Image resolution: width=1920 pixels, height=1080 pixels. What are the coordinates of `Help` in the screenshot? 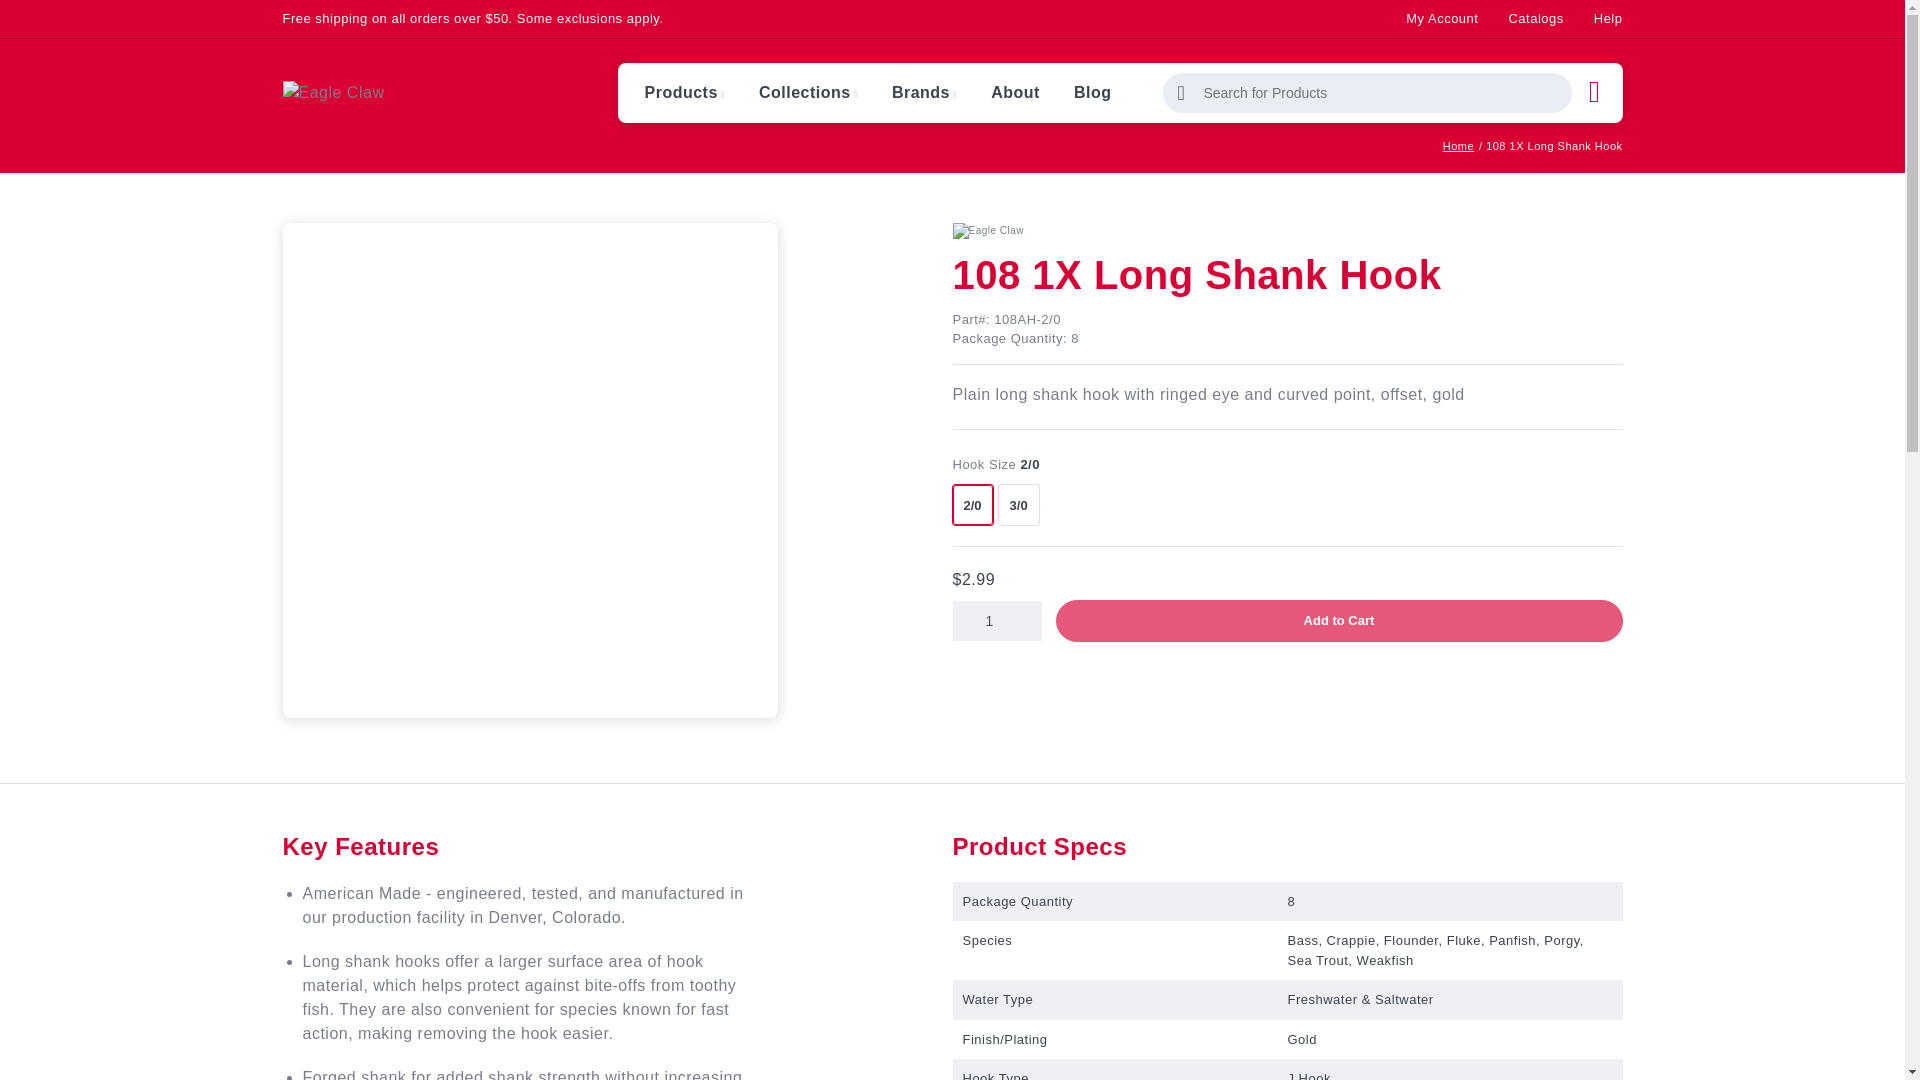 It's located at (1608, 18).